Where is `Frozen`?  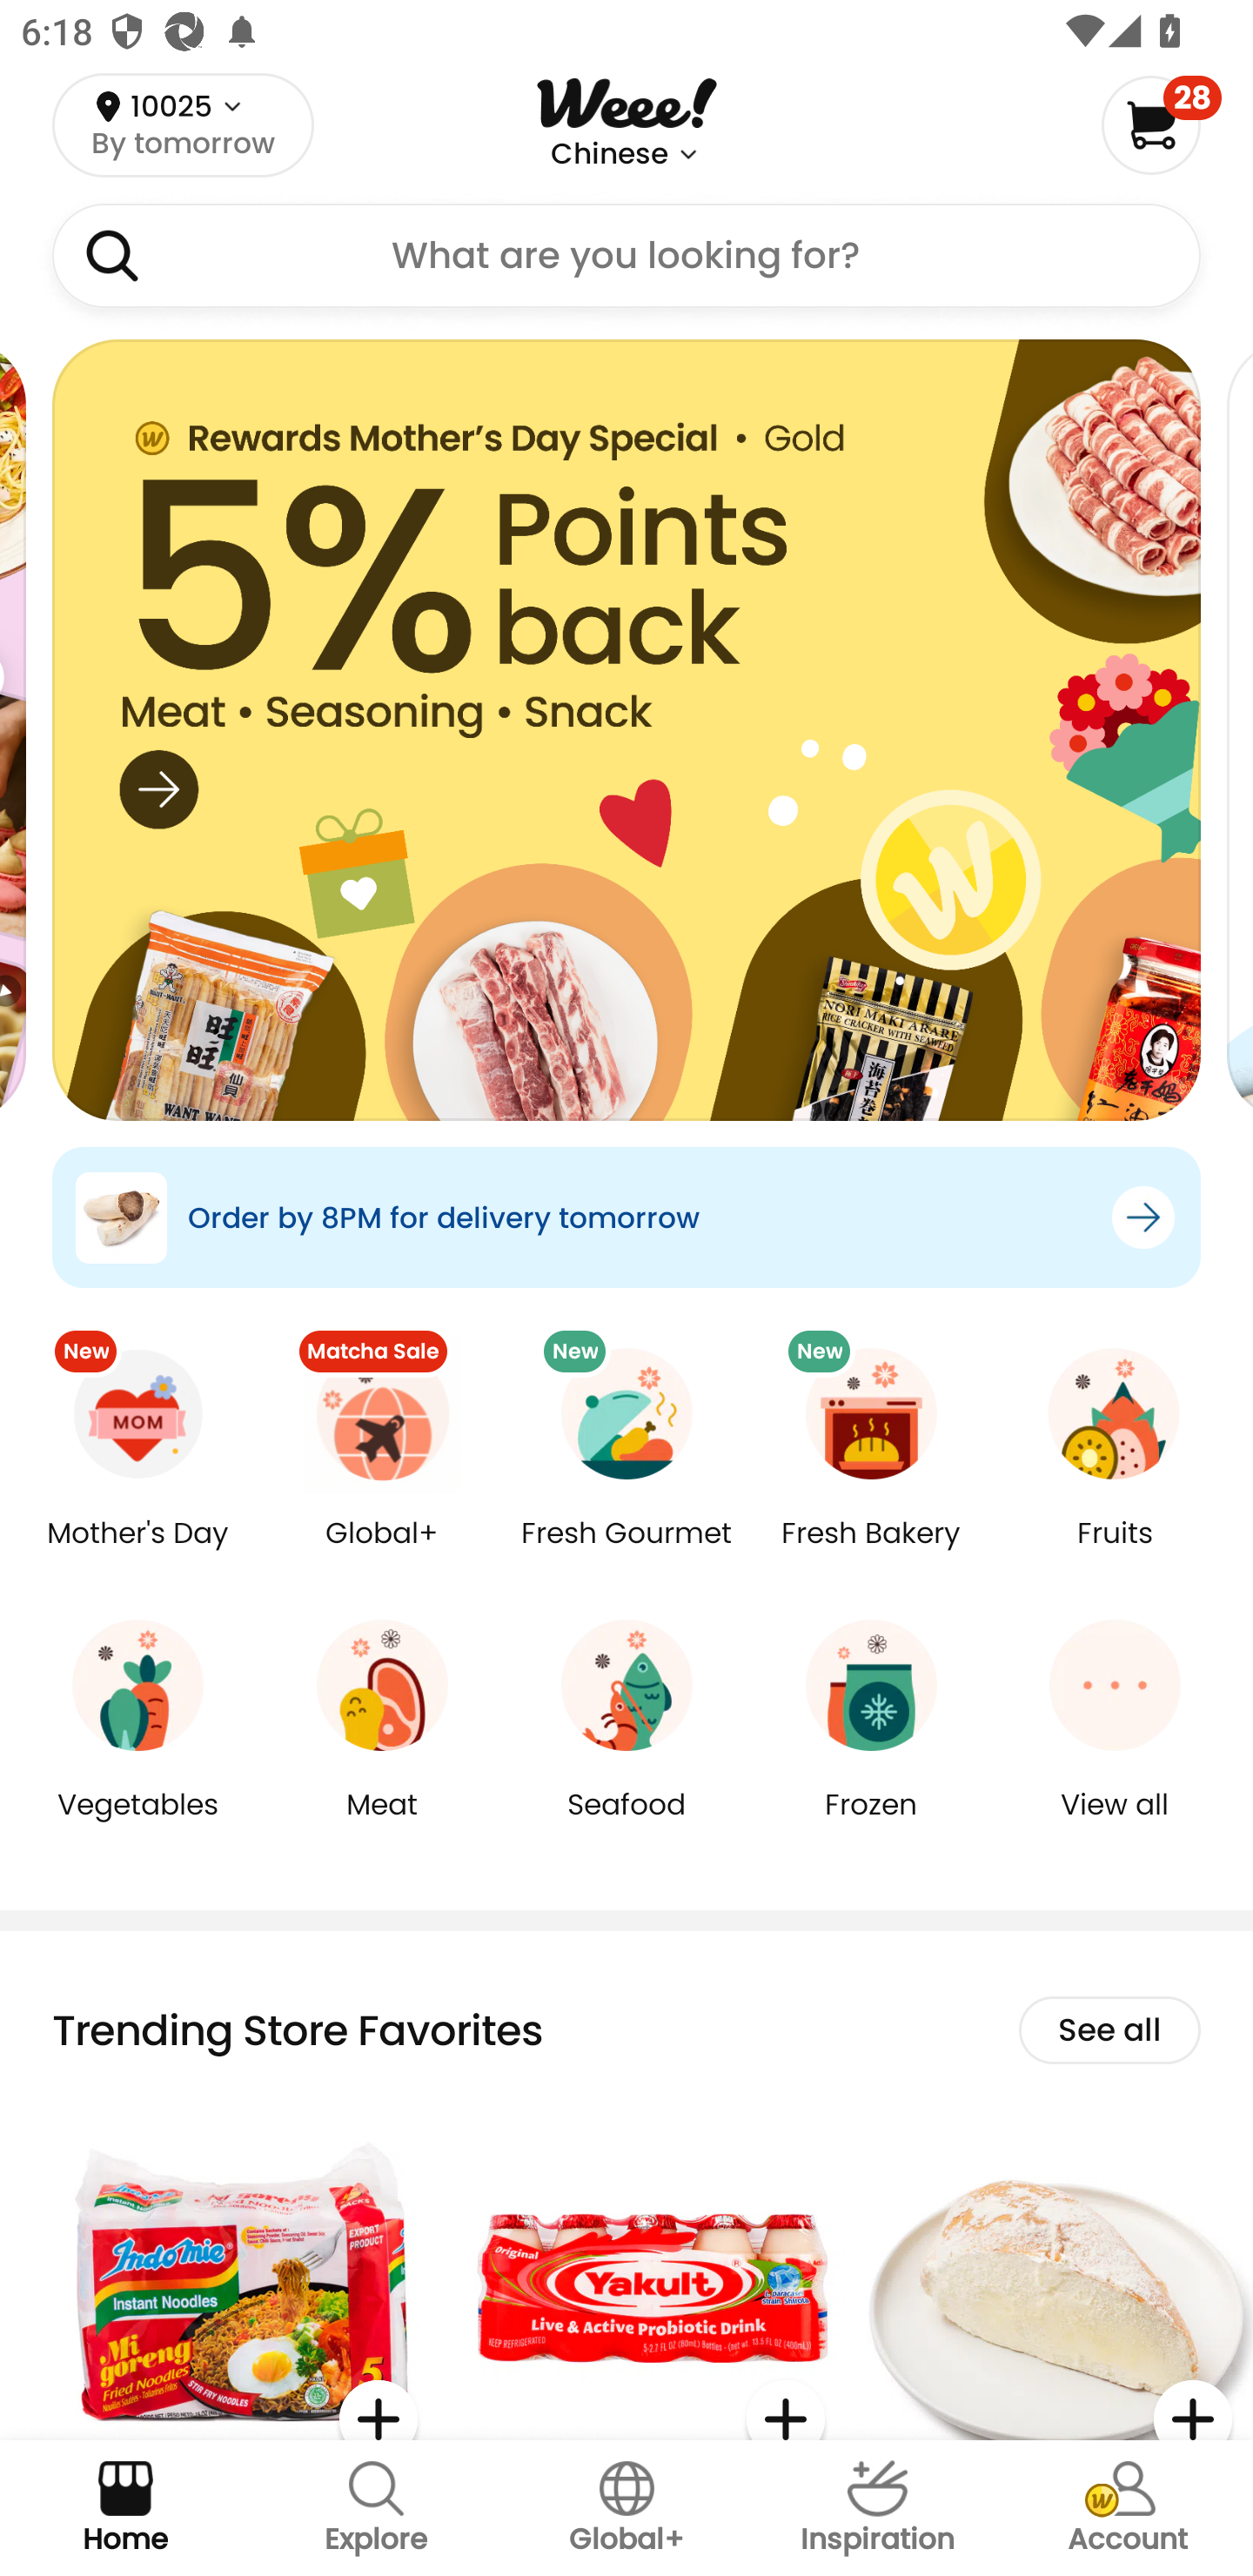
Frozen is located at coordinates (870, 1826).